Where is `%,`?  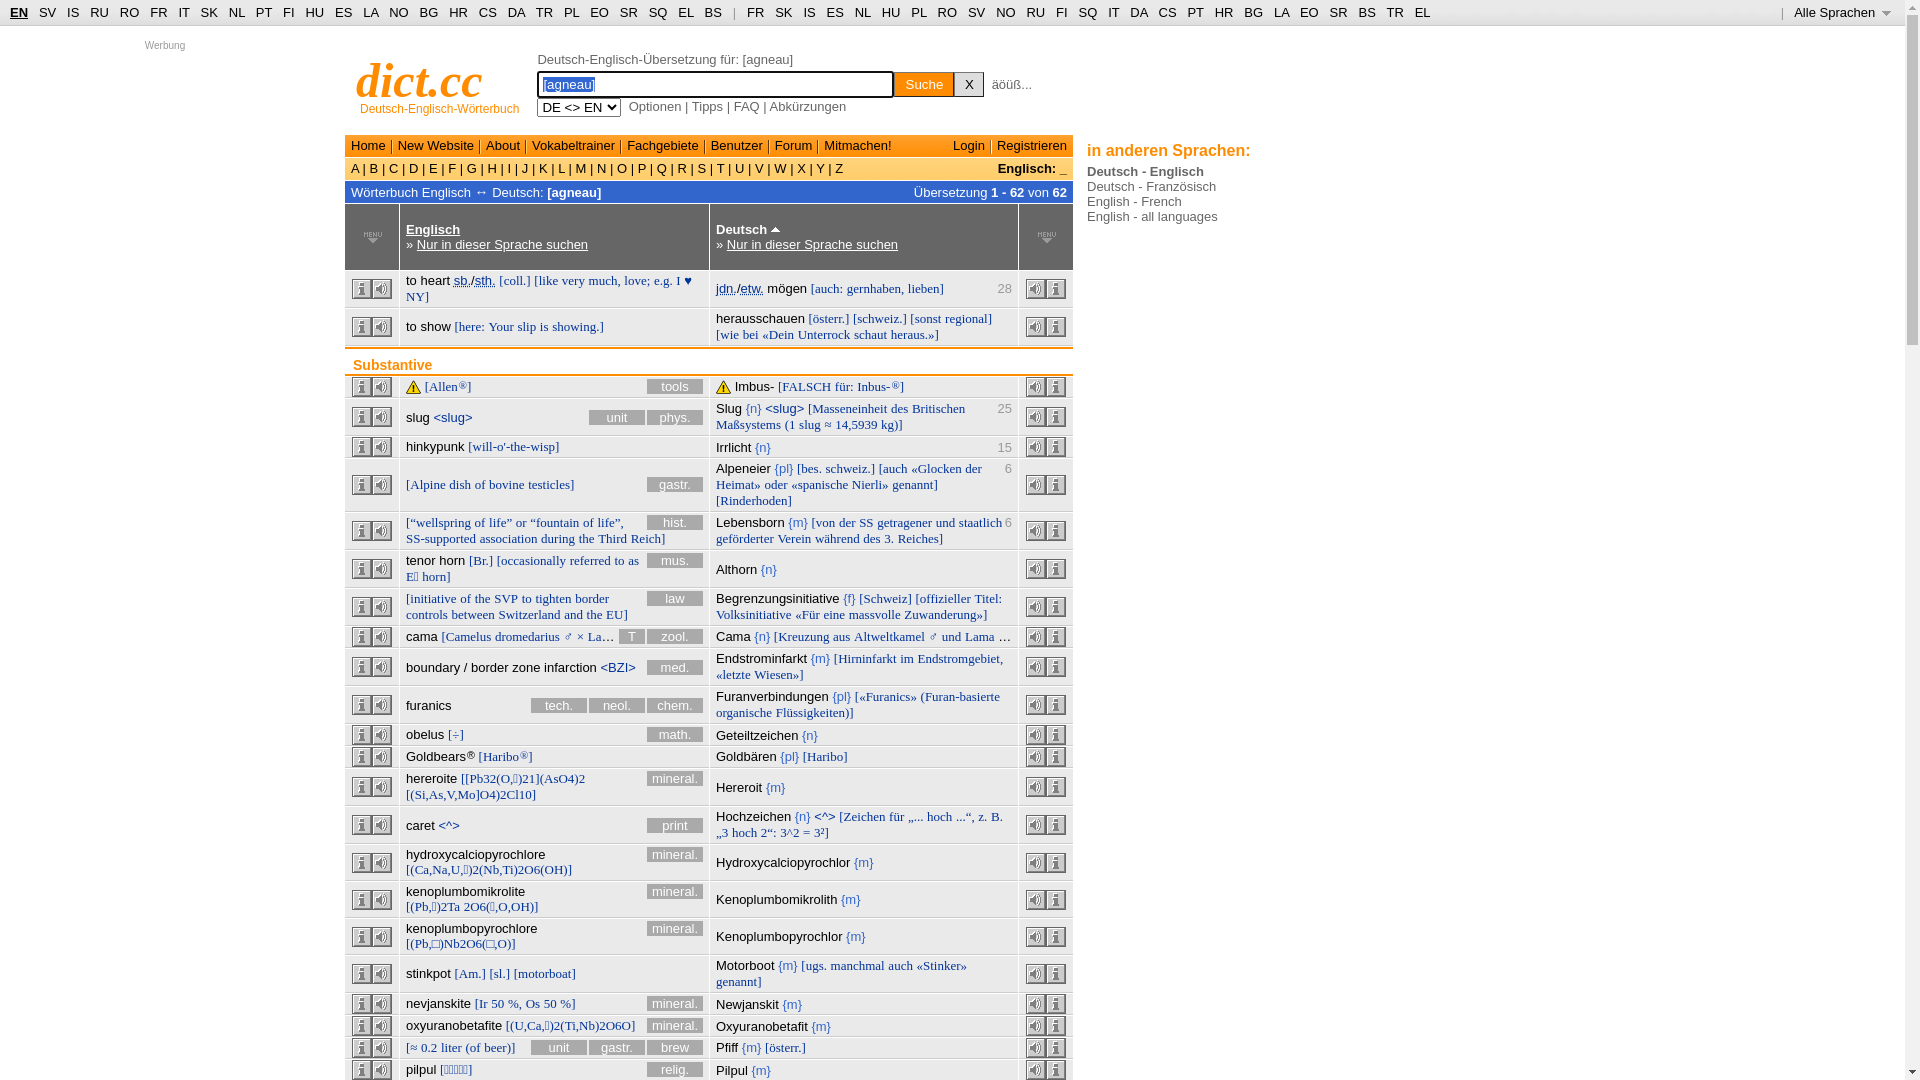
%, is located at coordinates (515, 1004).